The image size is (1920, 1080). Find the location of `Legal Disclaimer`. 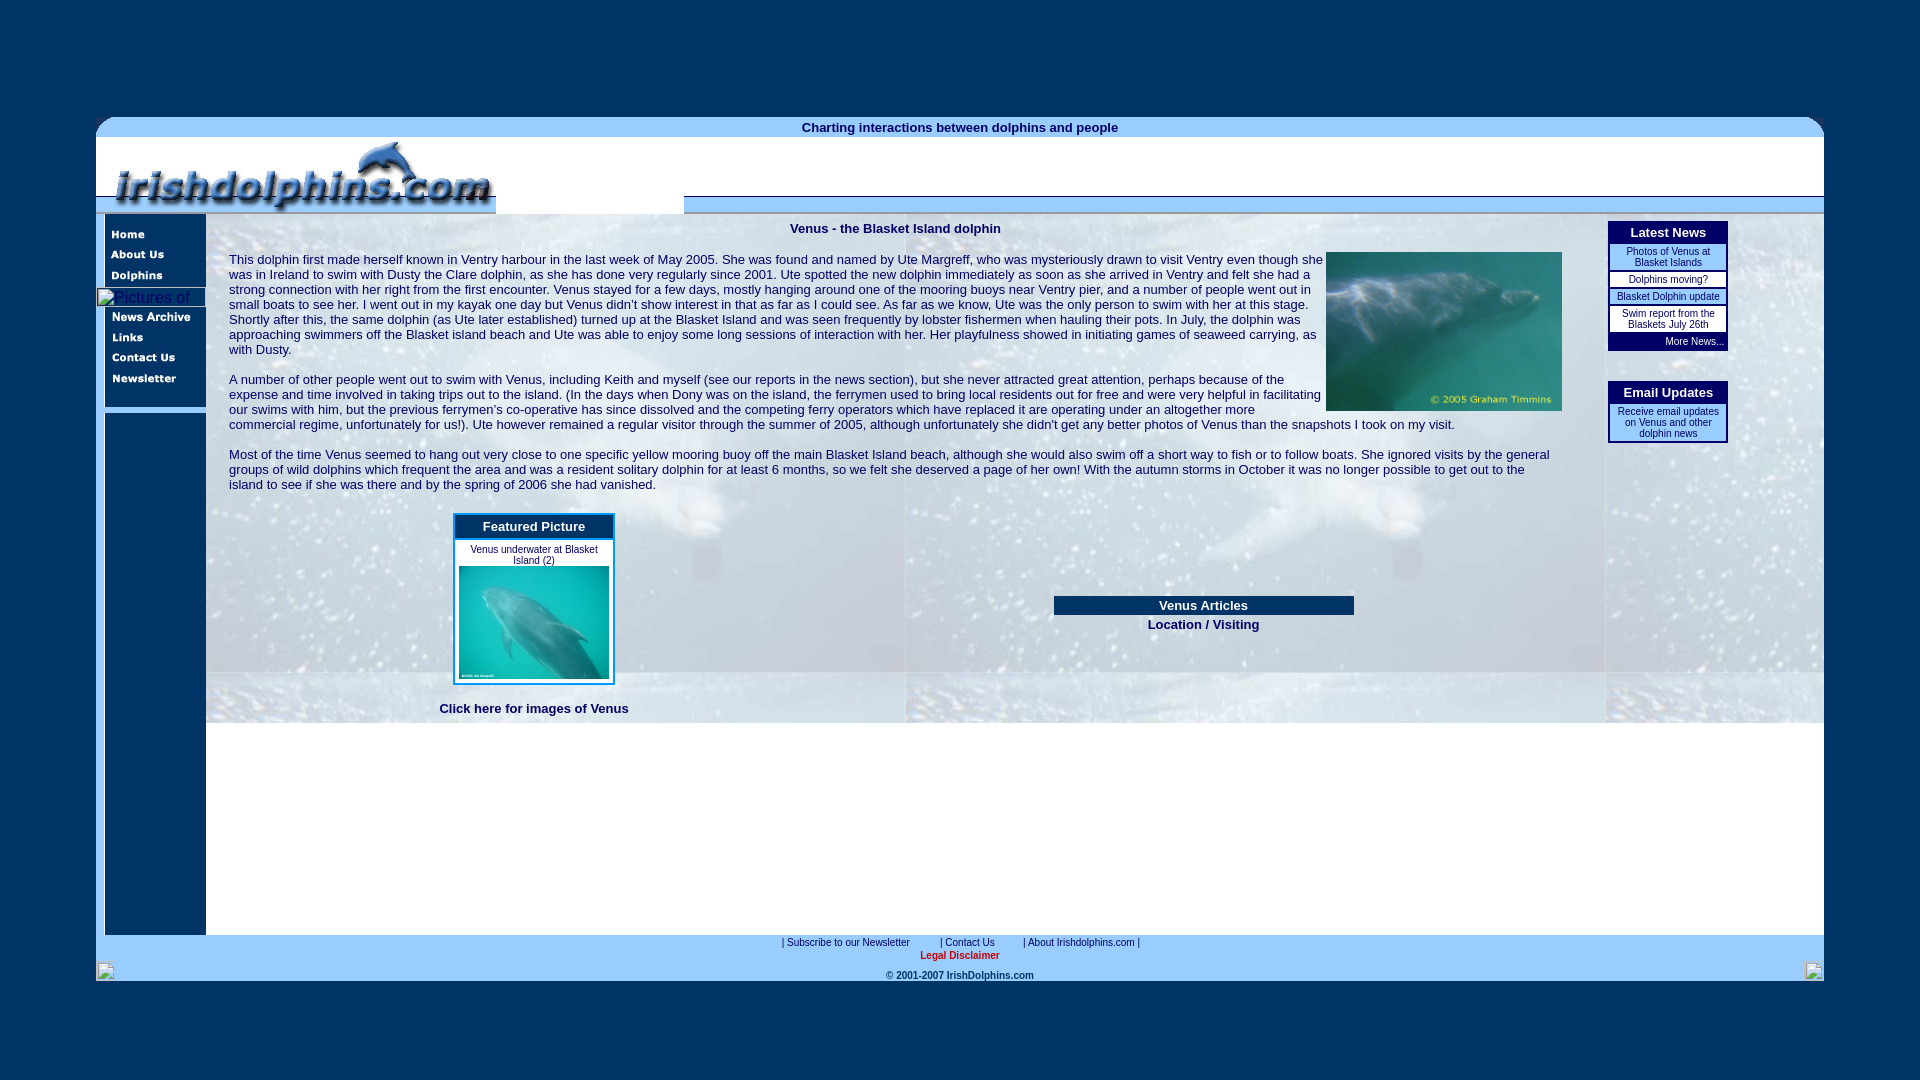

Legal Disclaimer is located at coordinates (958, 954).